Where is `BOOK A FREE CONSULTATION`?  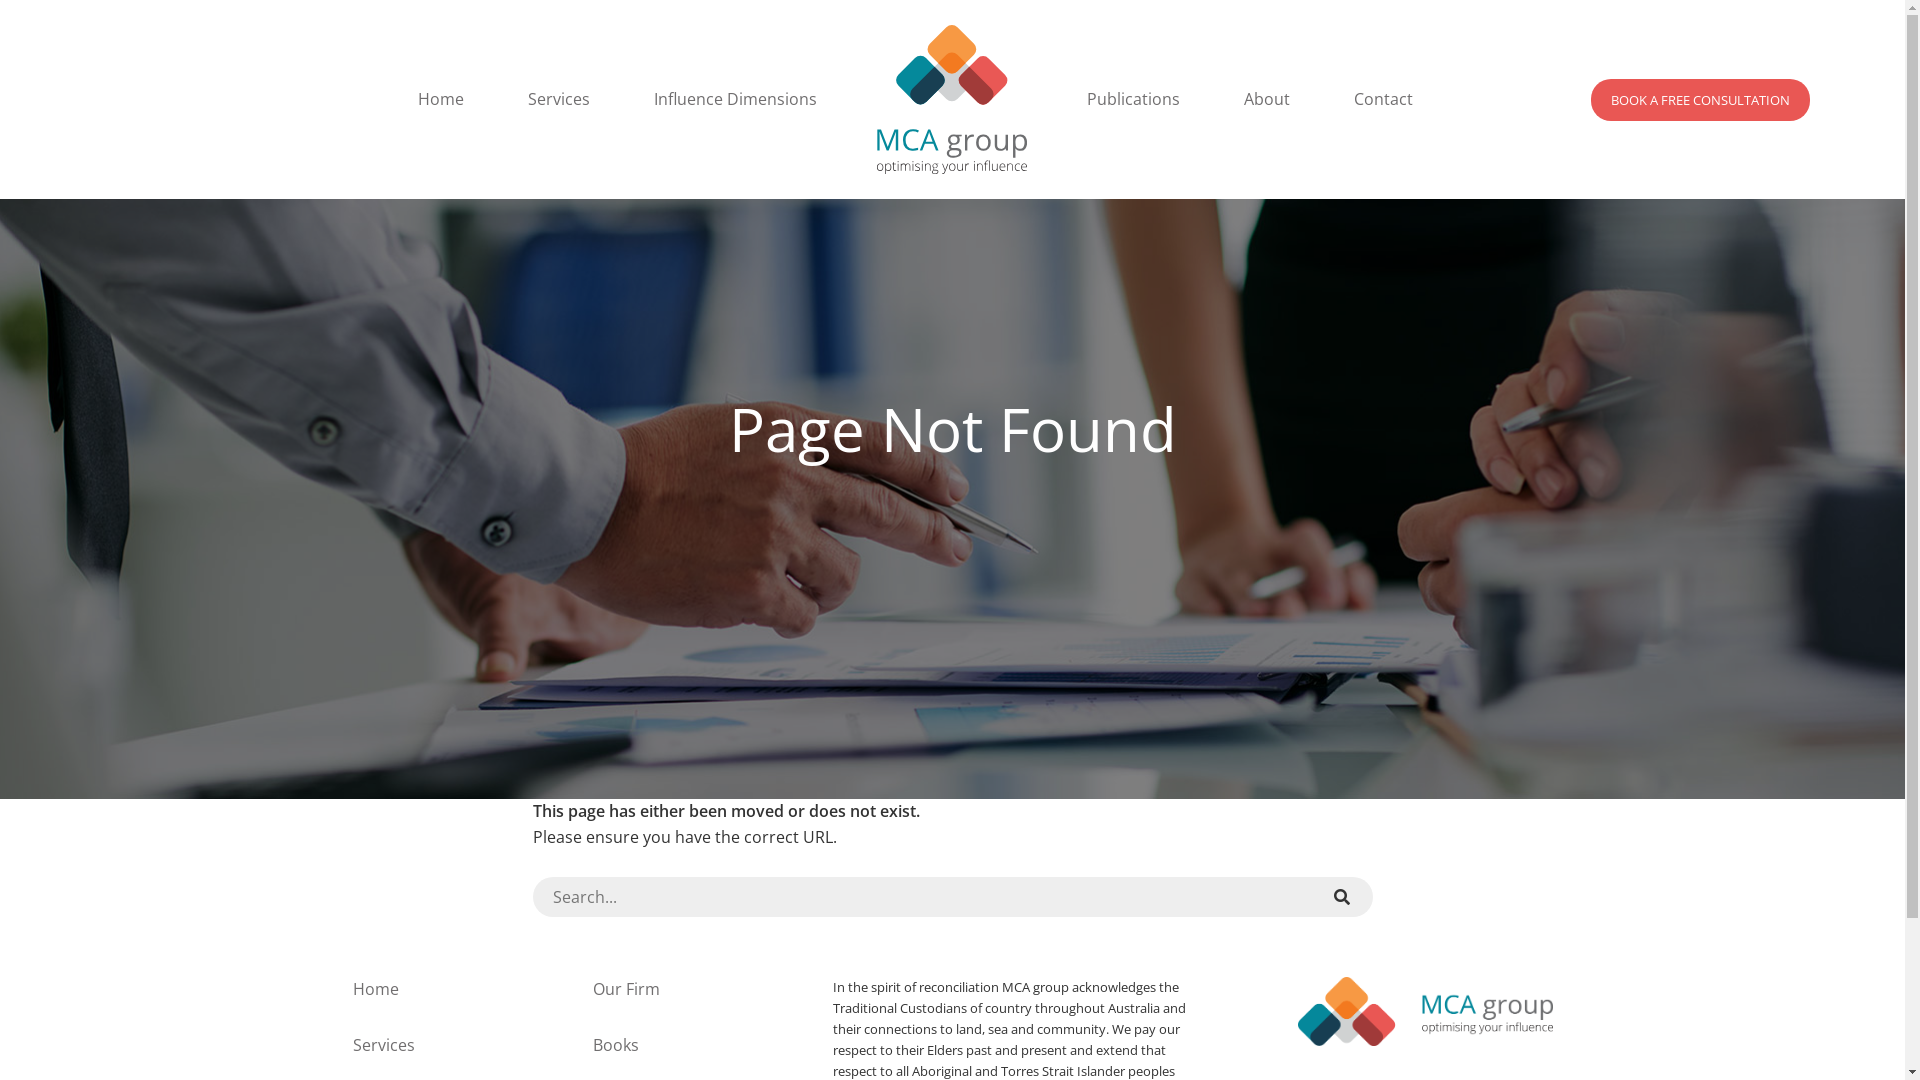 BOOK A FREE CONSULTATION is located at coordinates (1700, 100).